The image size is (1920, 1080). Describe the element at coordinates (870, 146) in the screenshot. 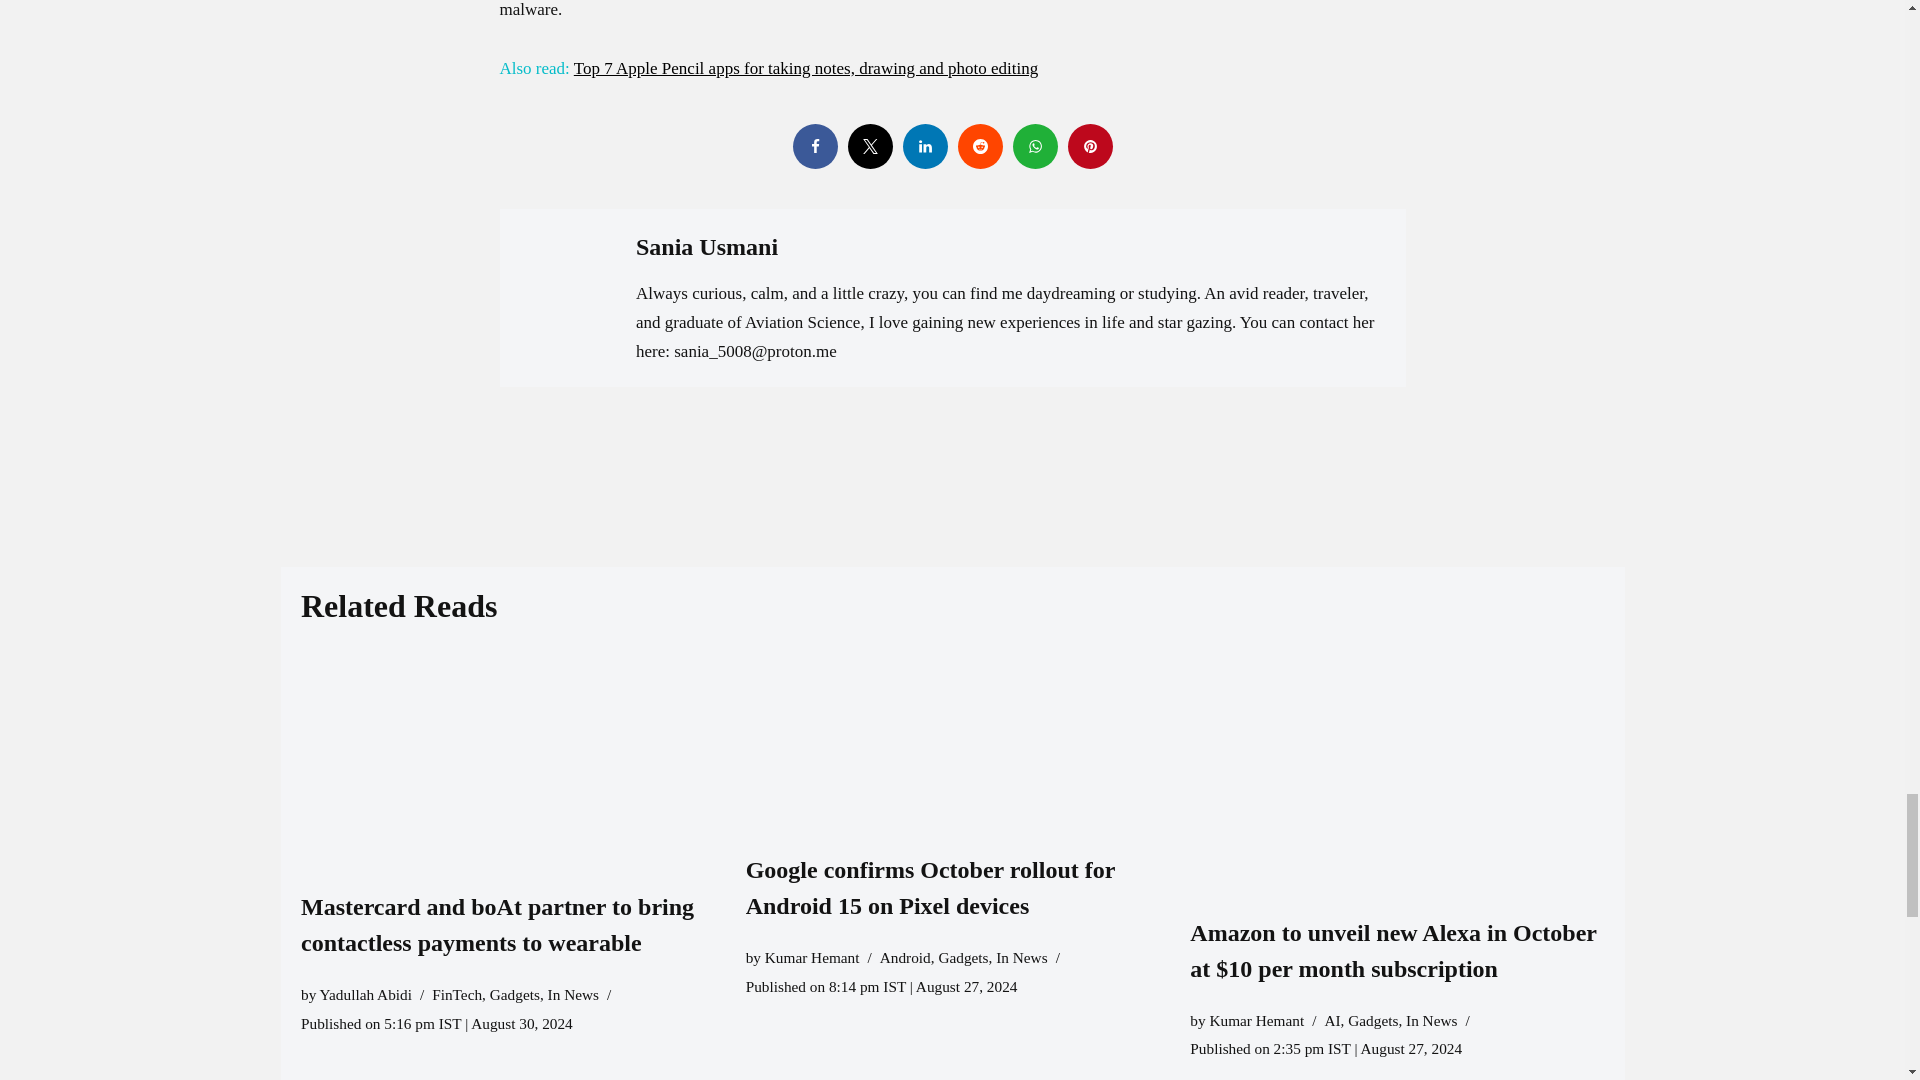

I see `Twitter` at that location.